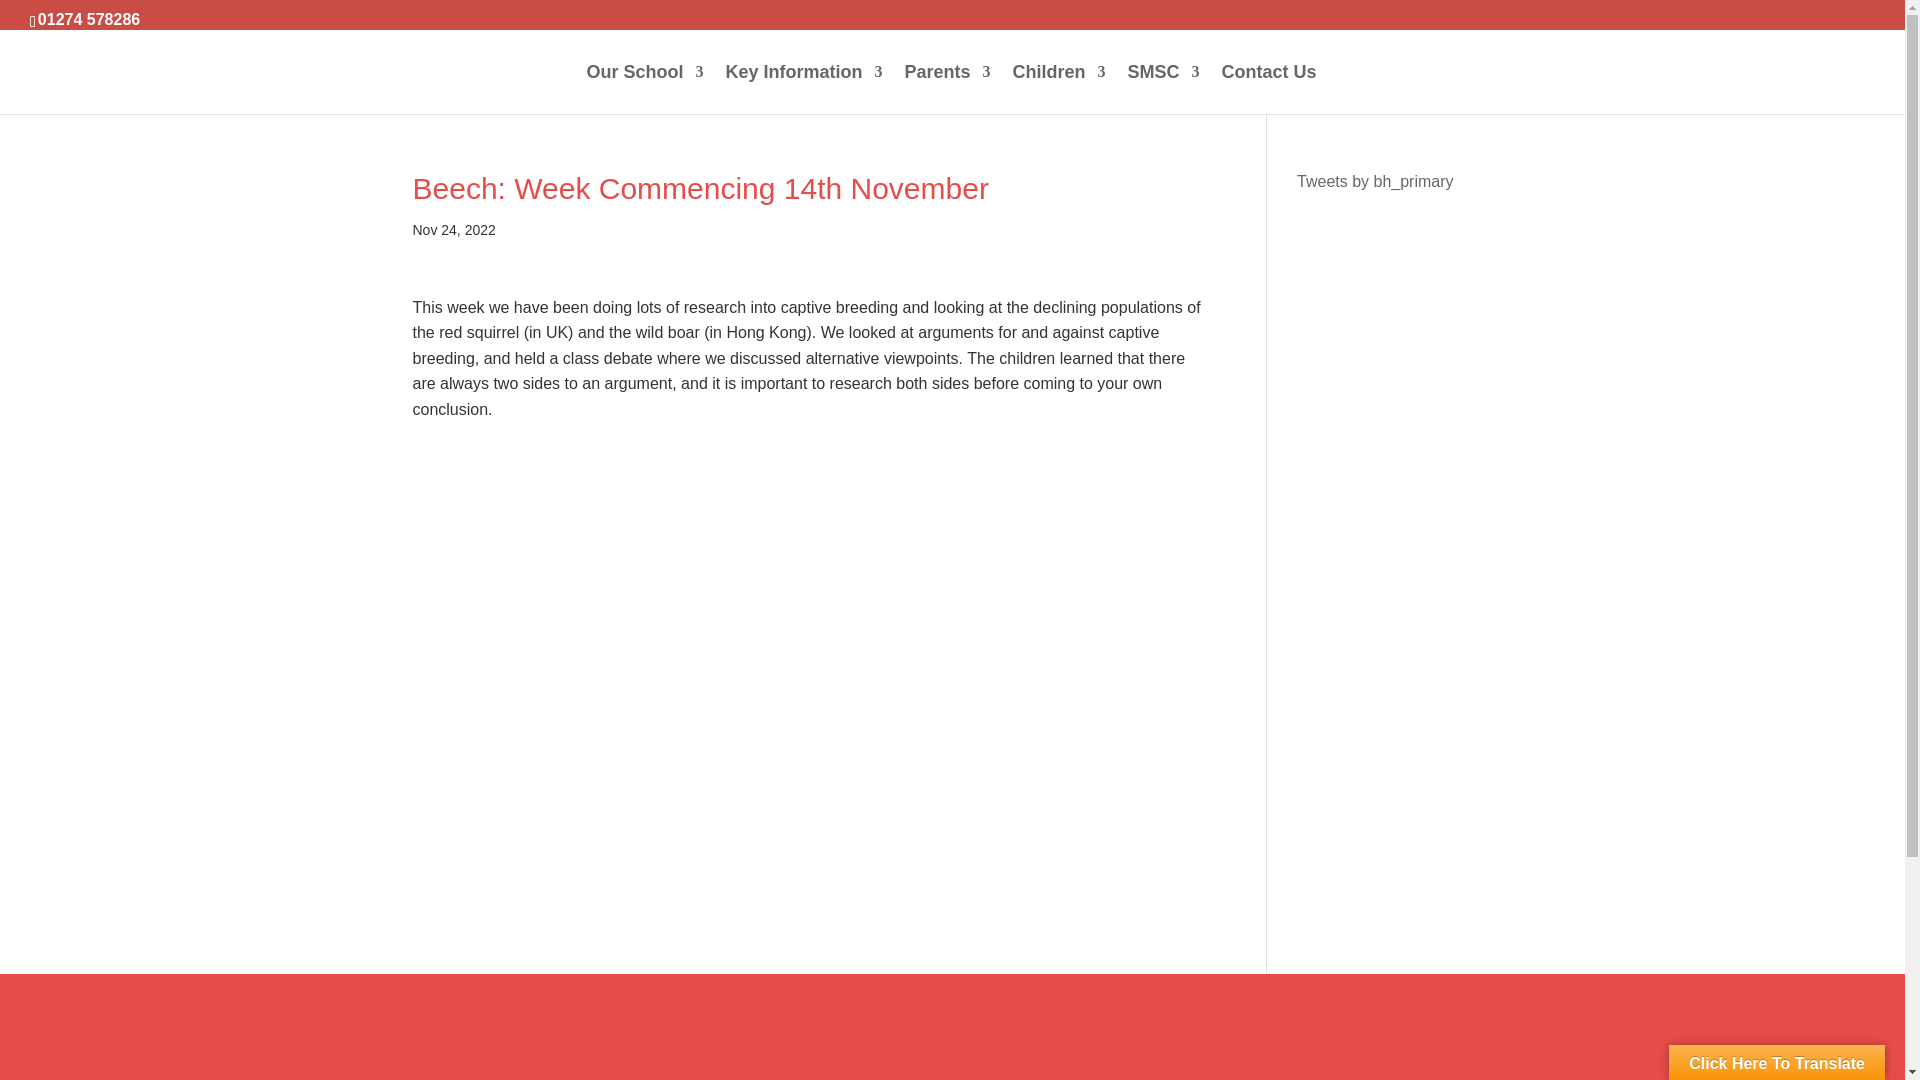 This screenshot has height=1080, width=1920. Describe the element at coordinates (803, 89) in the screenshot. I see `Key Information` at that location.